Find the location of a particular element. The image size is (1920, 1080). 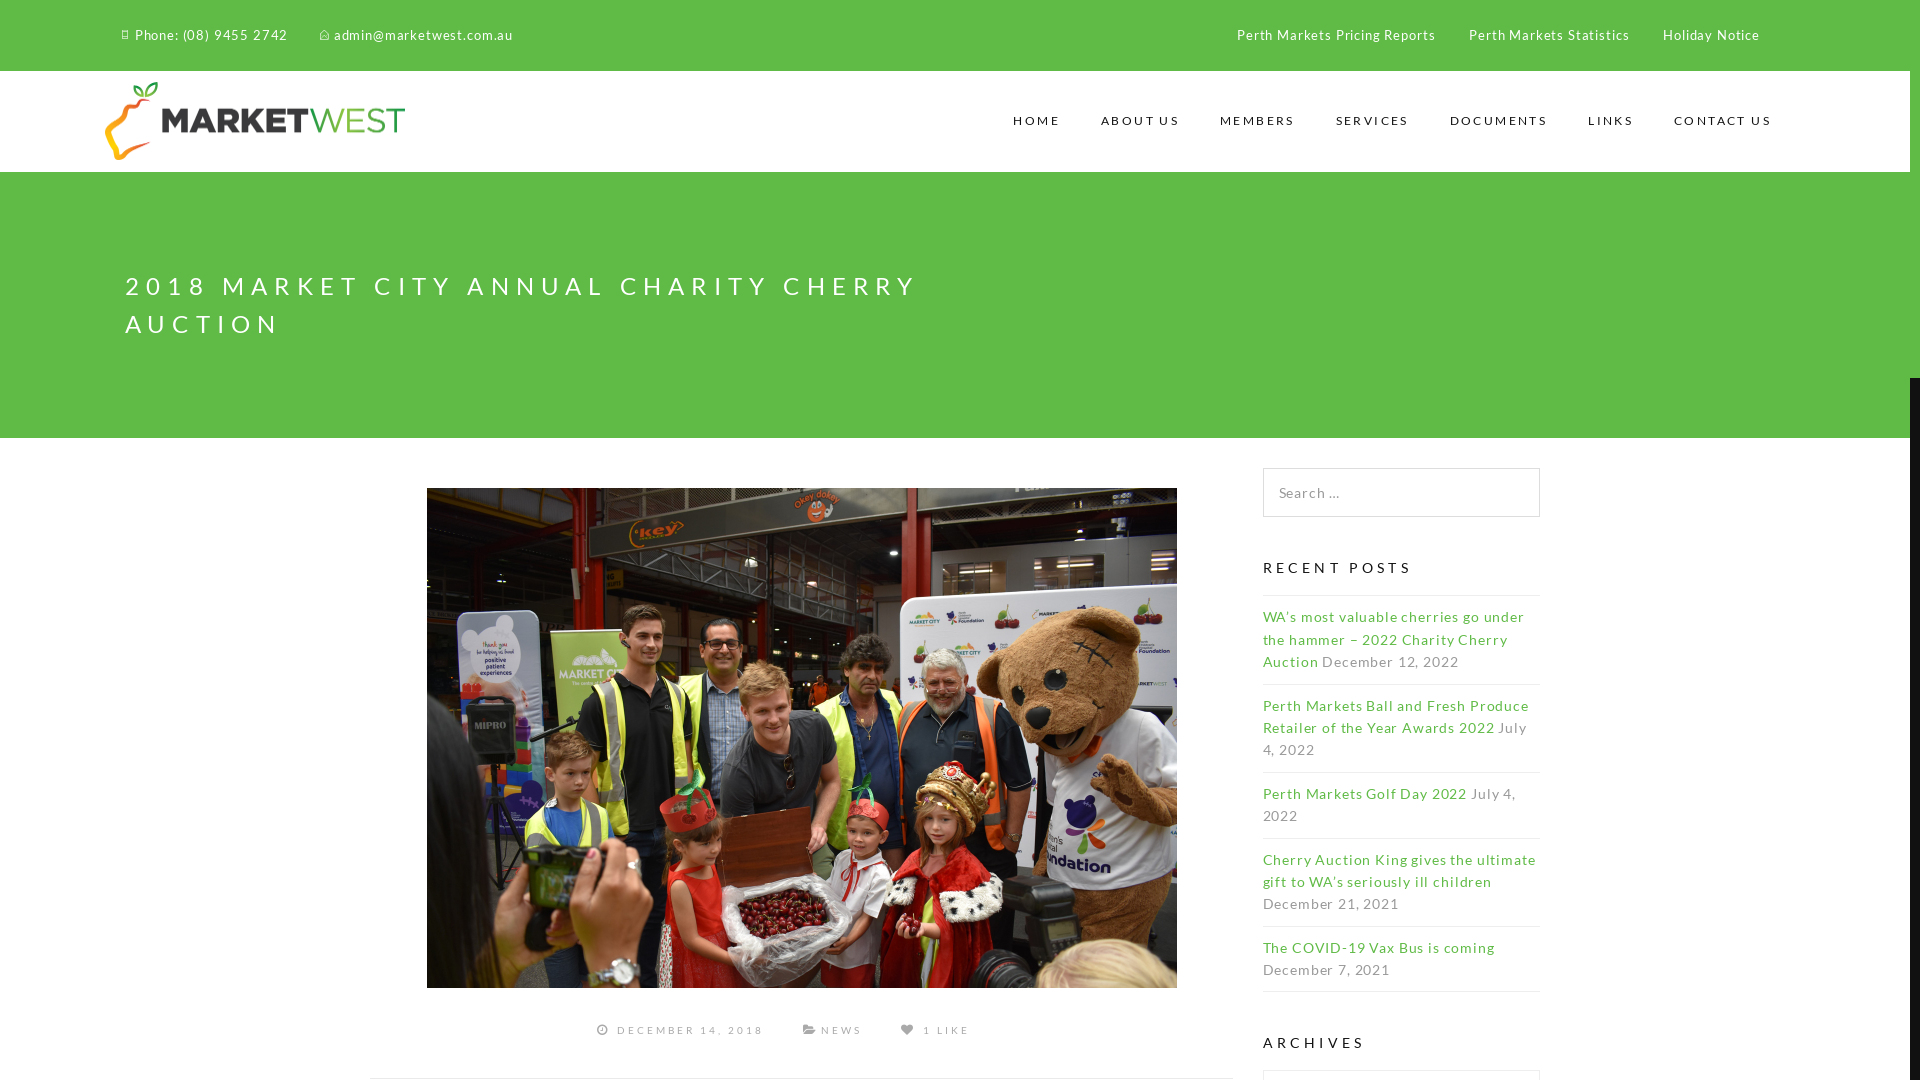

NEWS is located at coordinates (842, 1030).